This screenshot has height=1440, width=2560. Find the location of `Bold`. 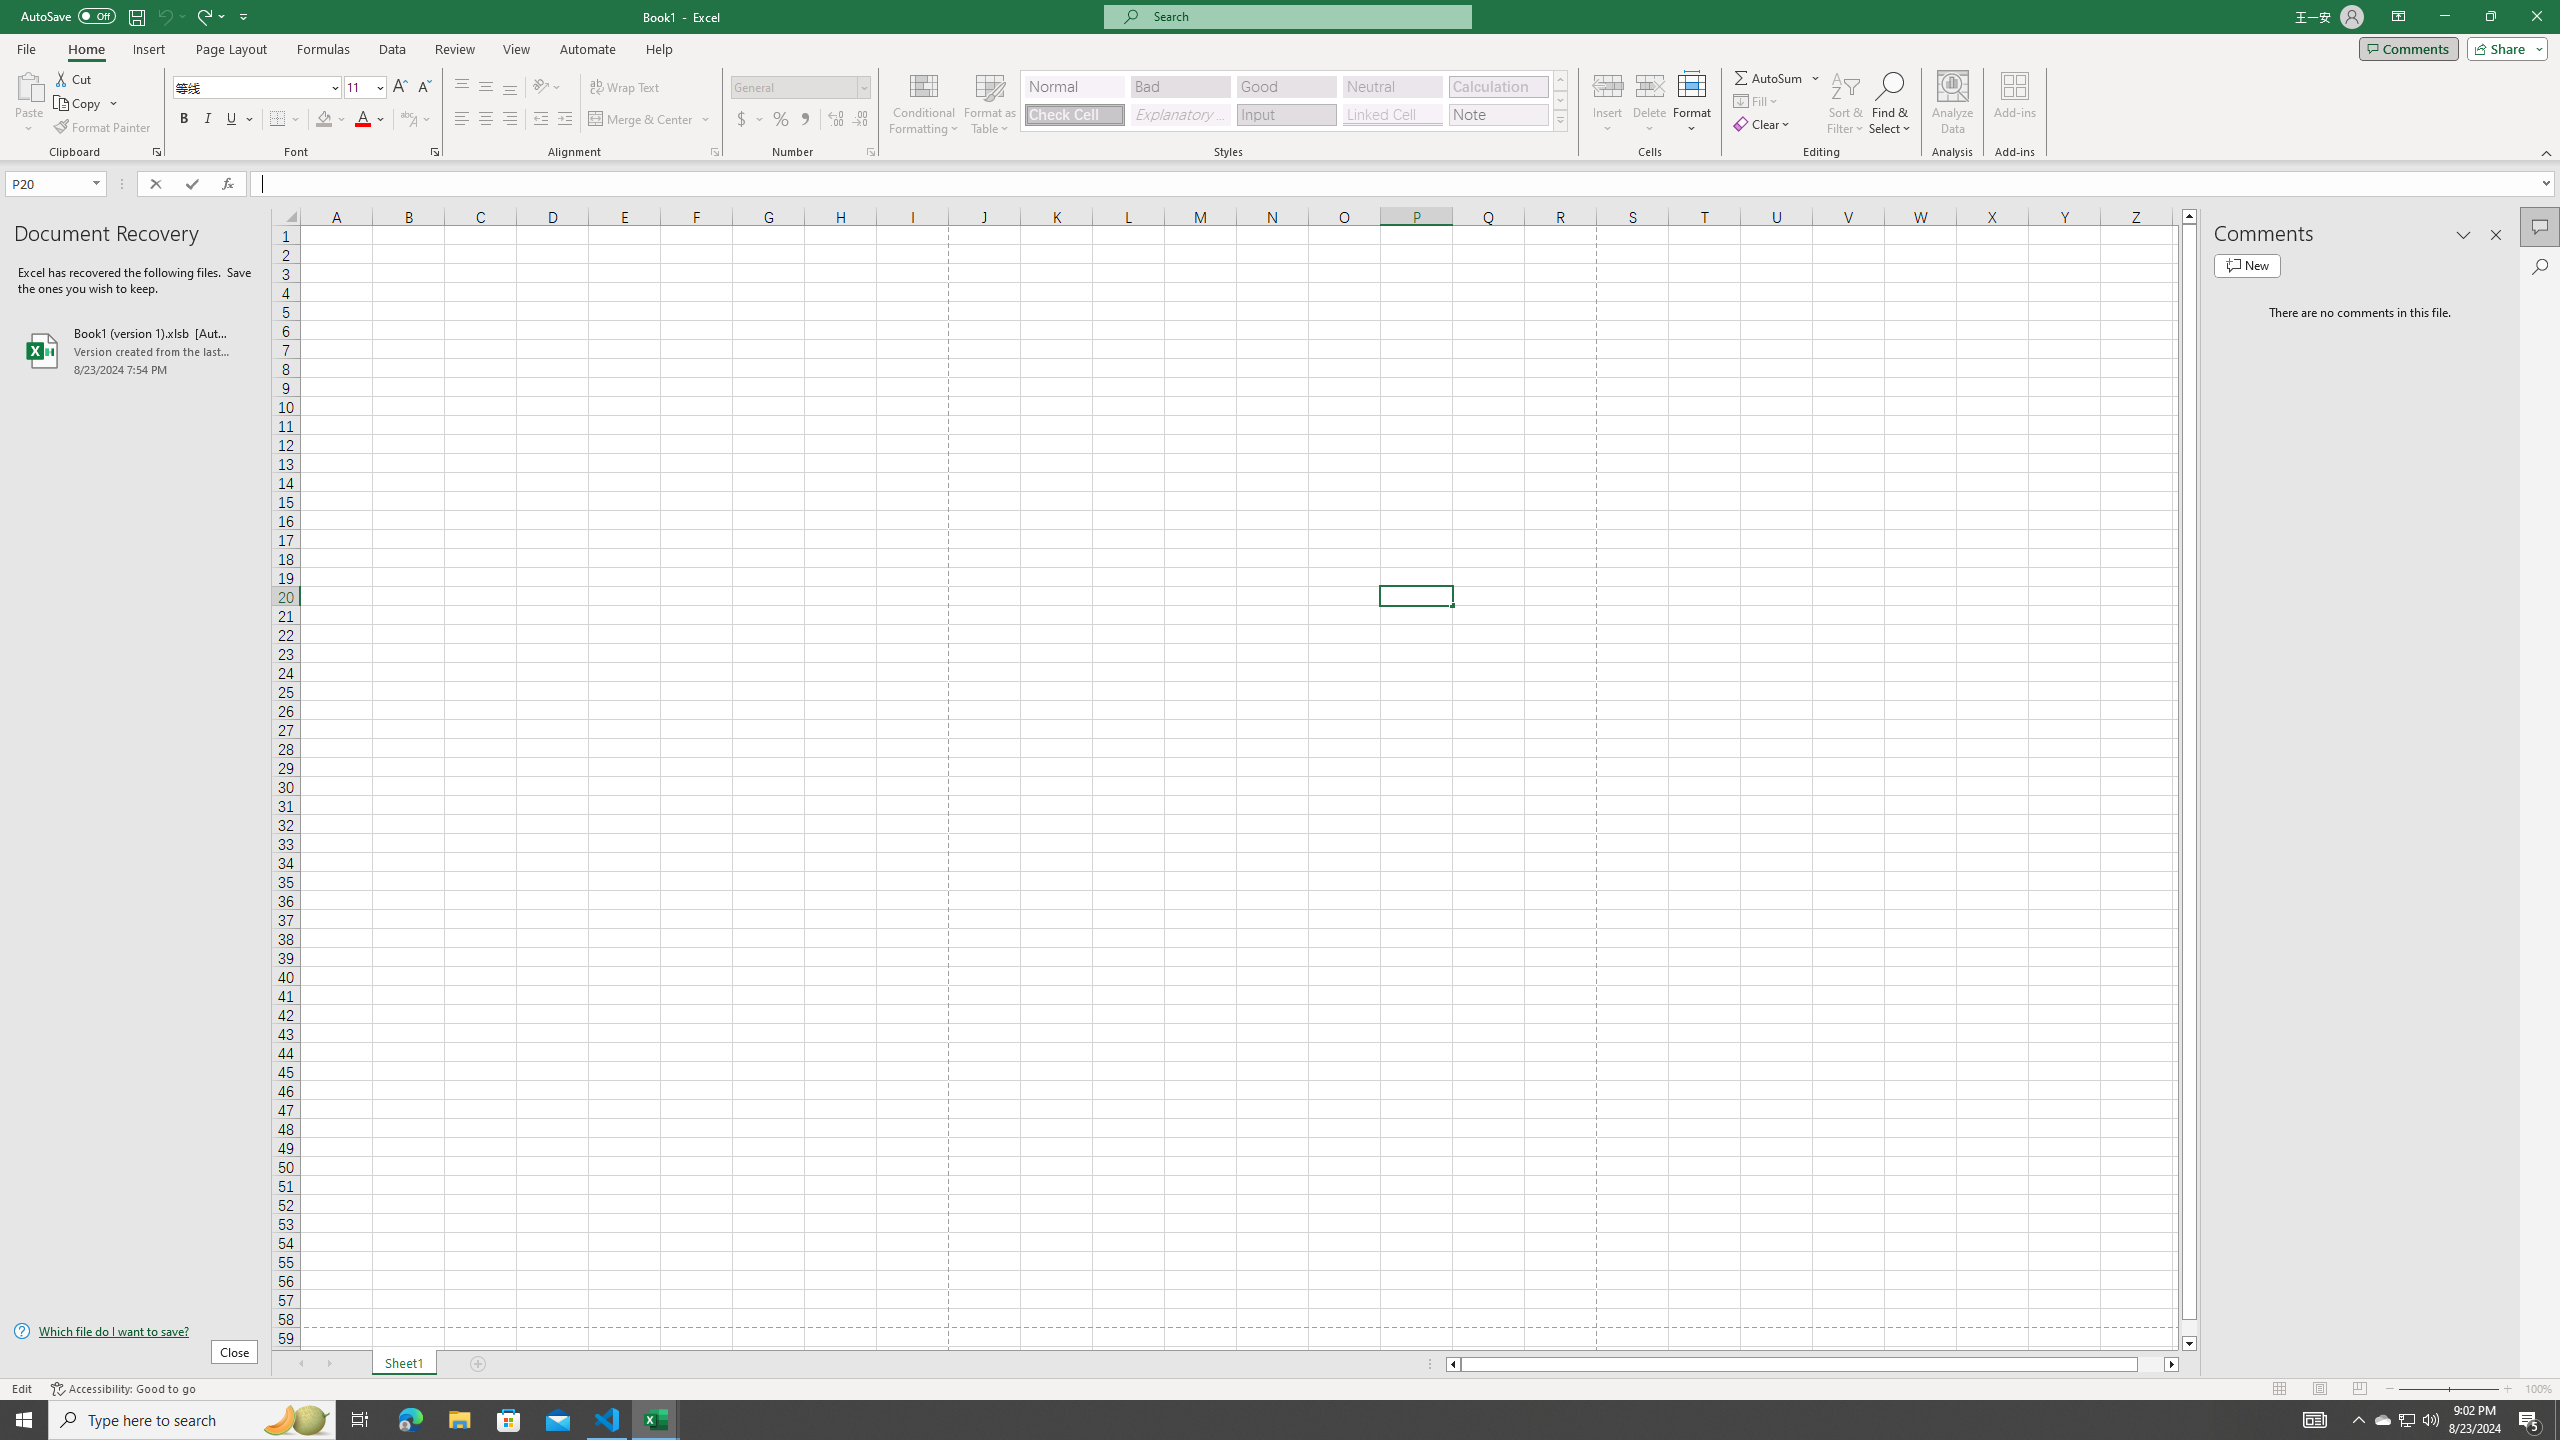

Bold is located at coordinates (184, 120).